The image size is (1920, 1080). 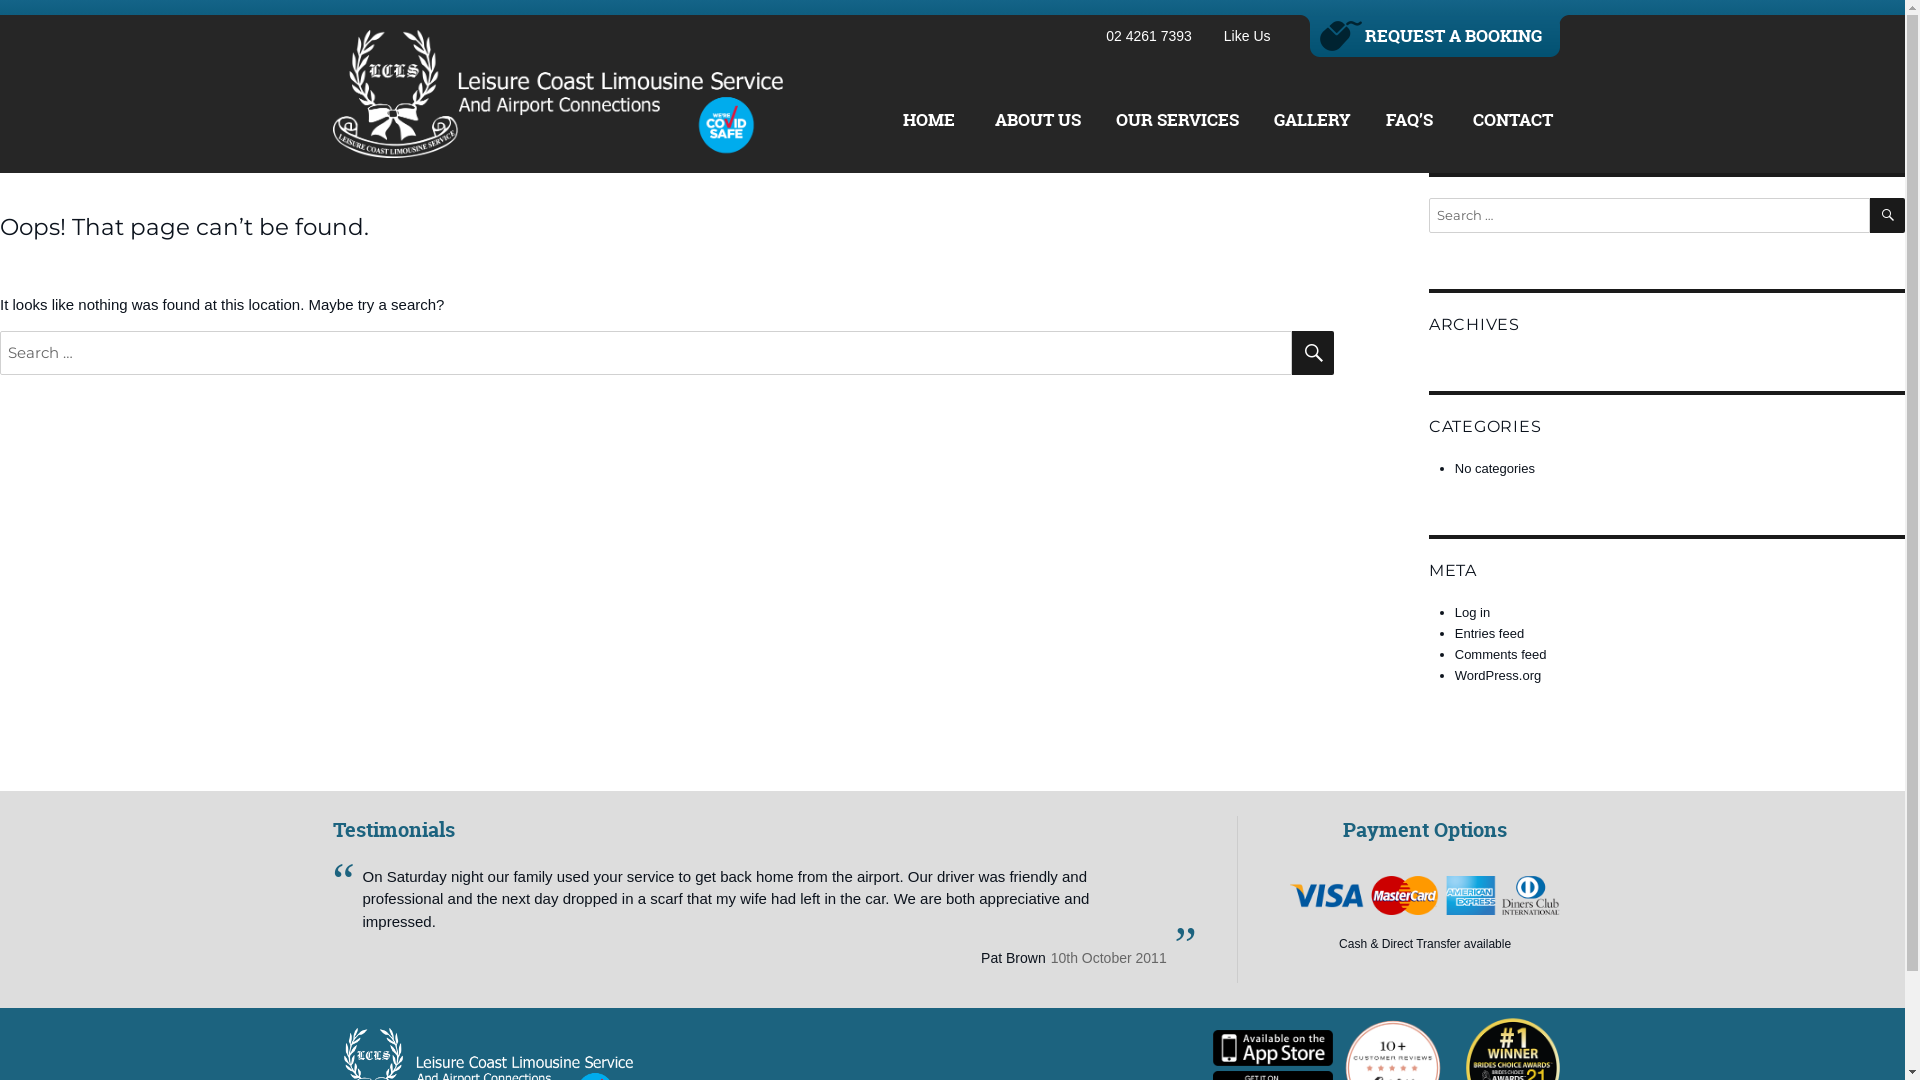 I want to click on Comments feed, so click(x=1501, y=654).